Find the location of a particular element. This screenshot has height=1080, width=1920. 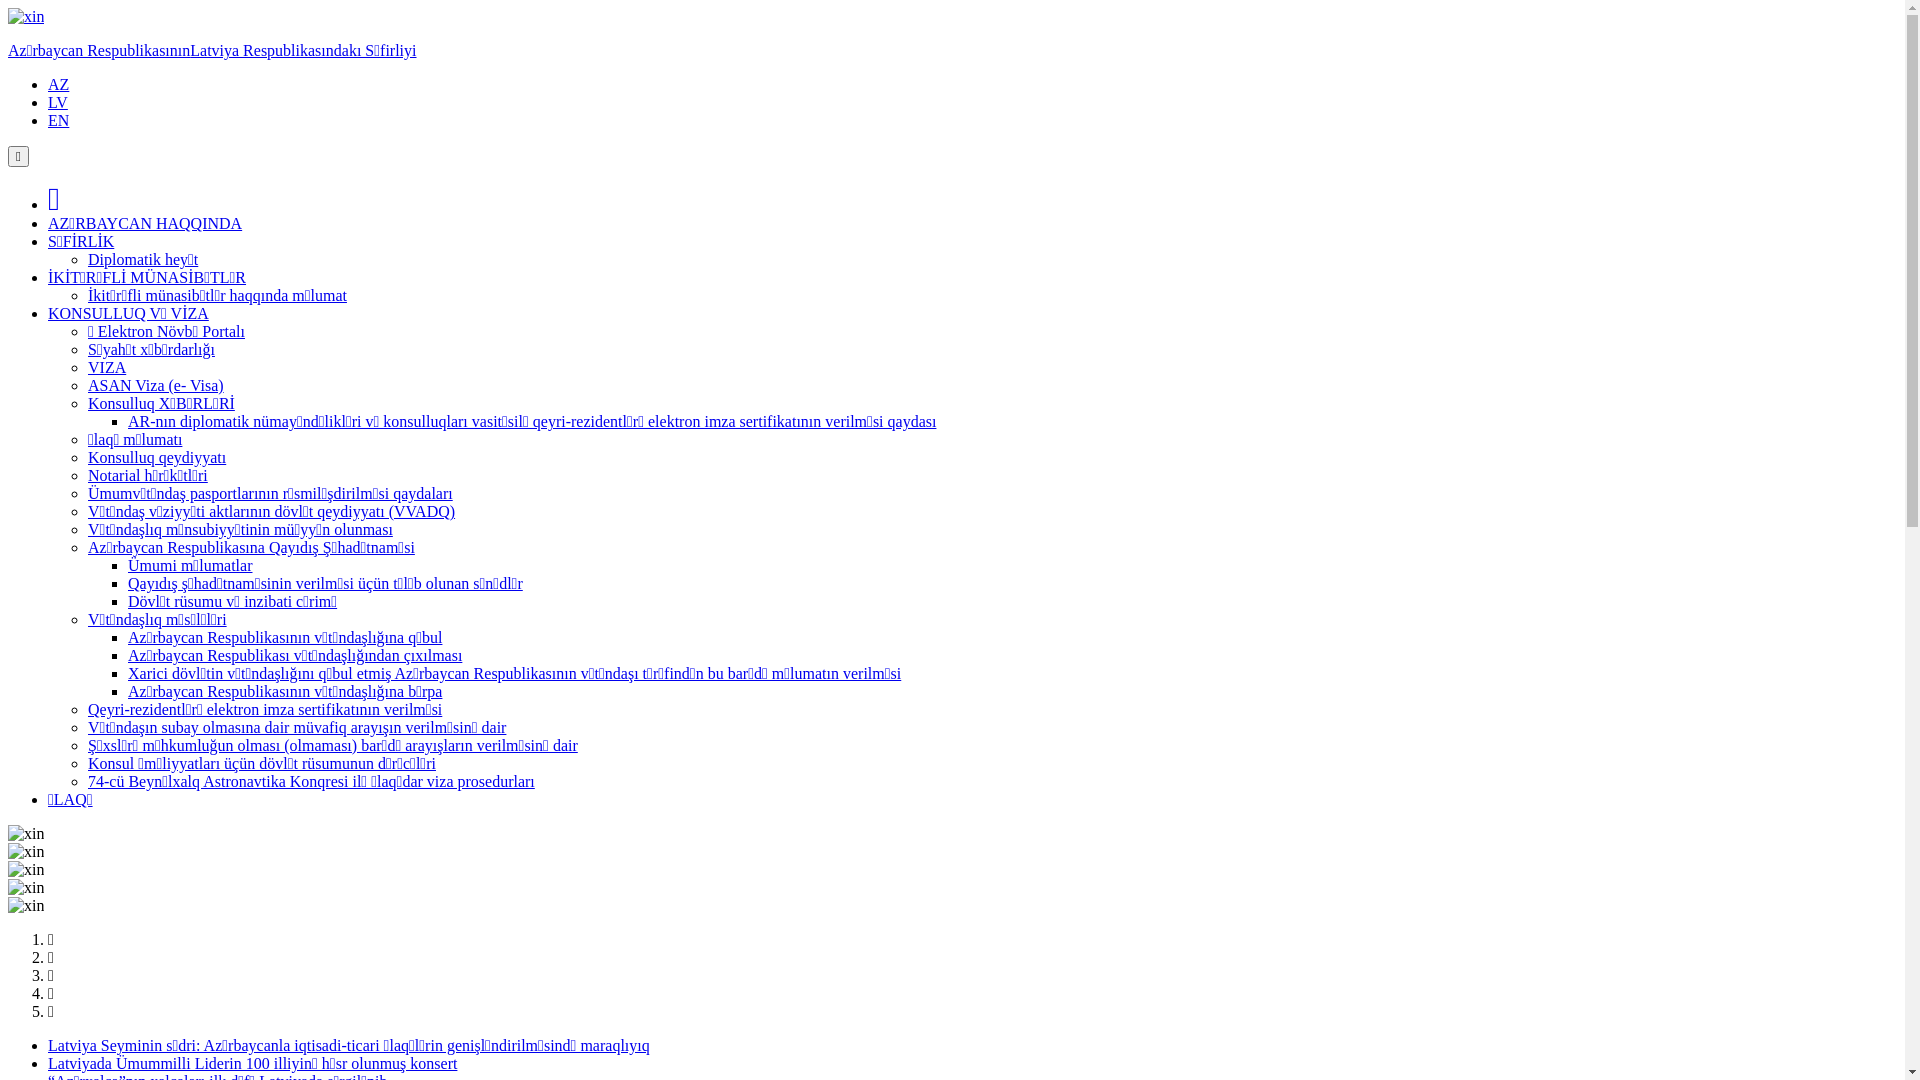

VIZA is located at coordinates (107, 368).